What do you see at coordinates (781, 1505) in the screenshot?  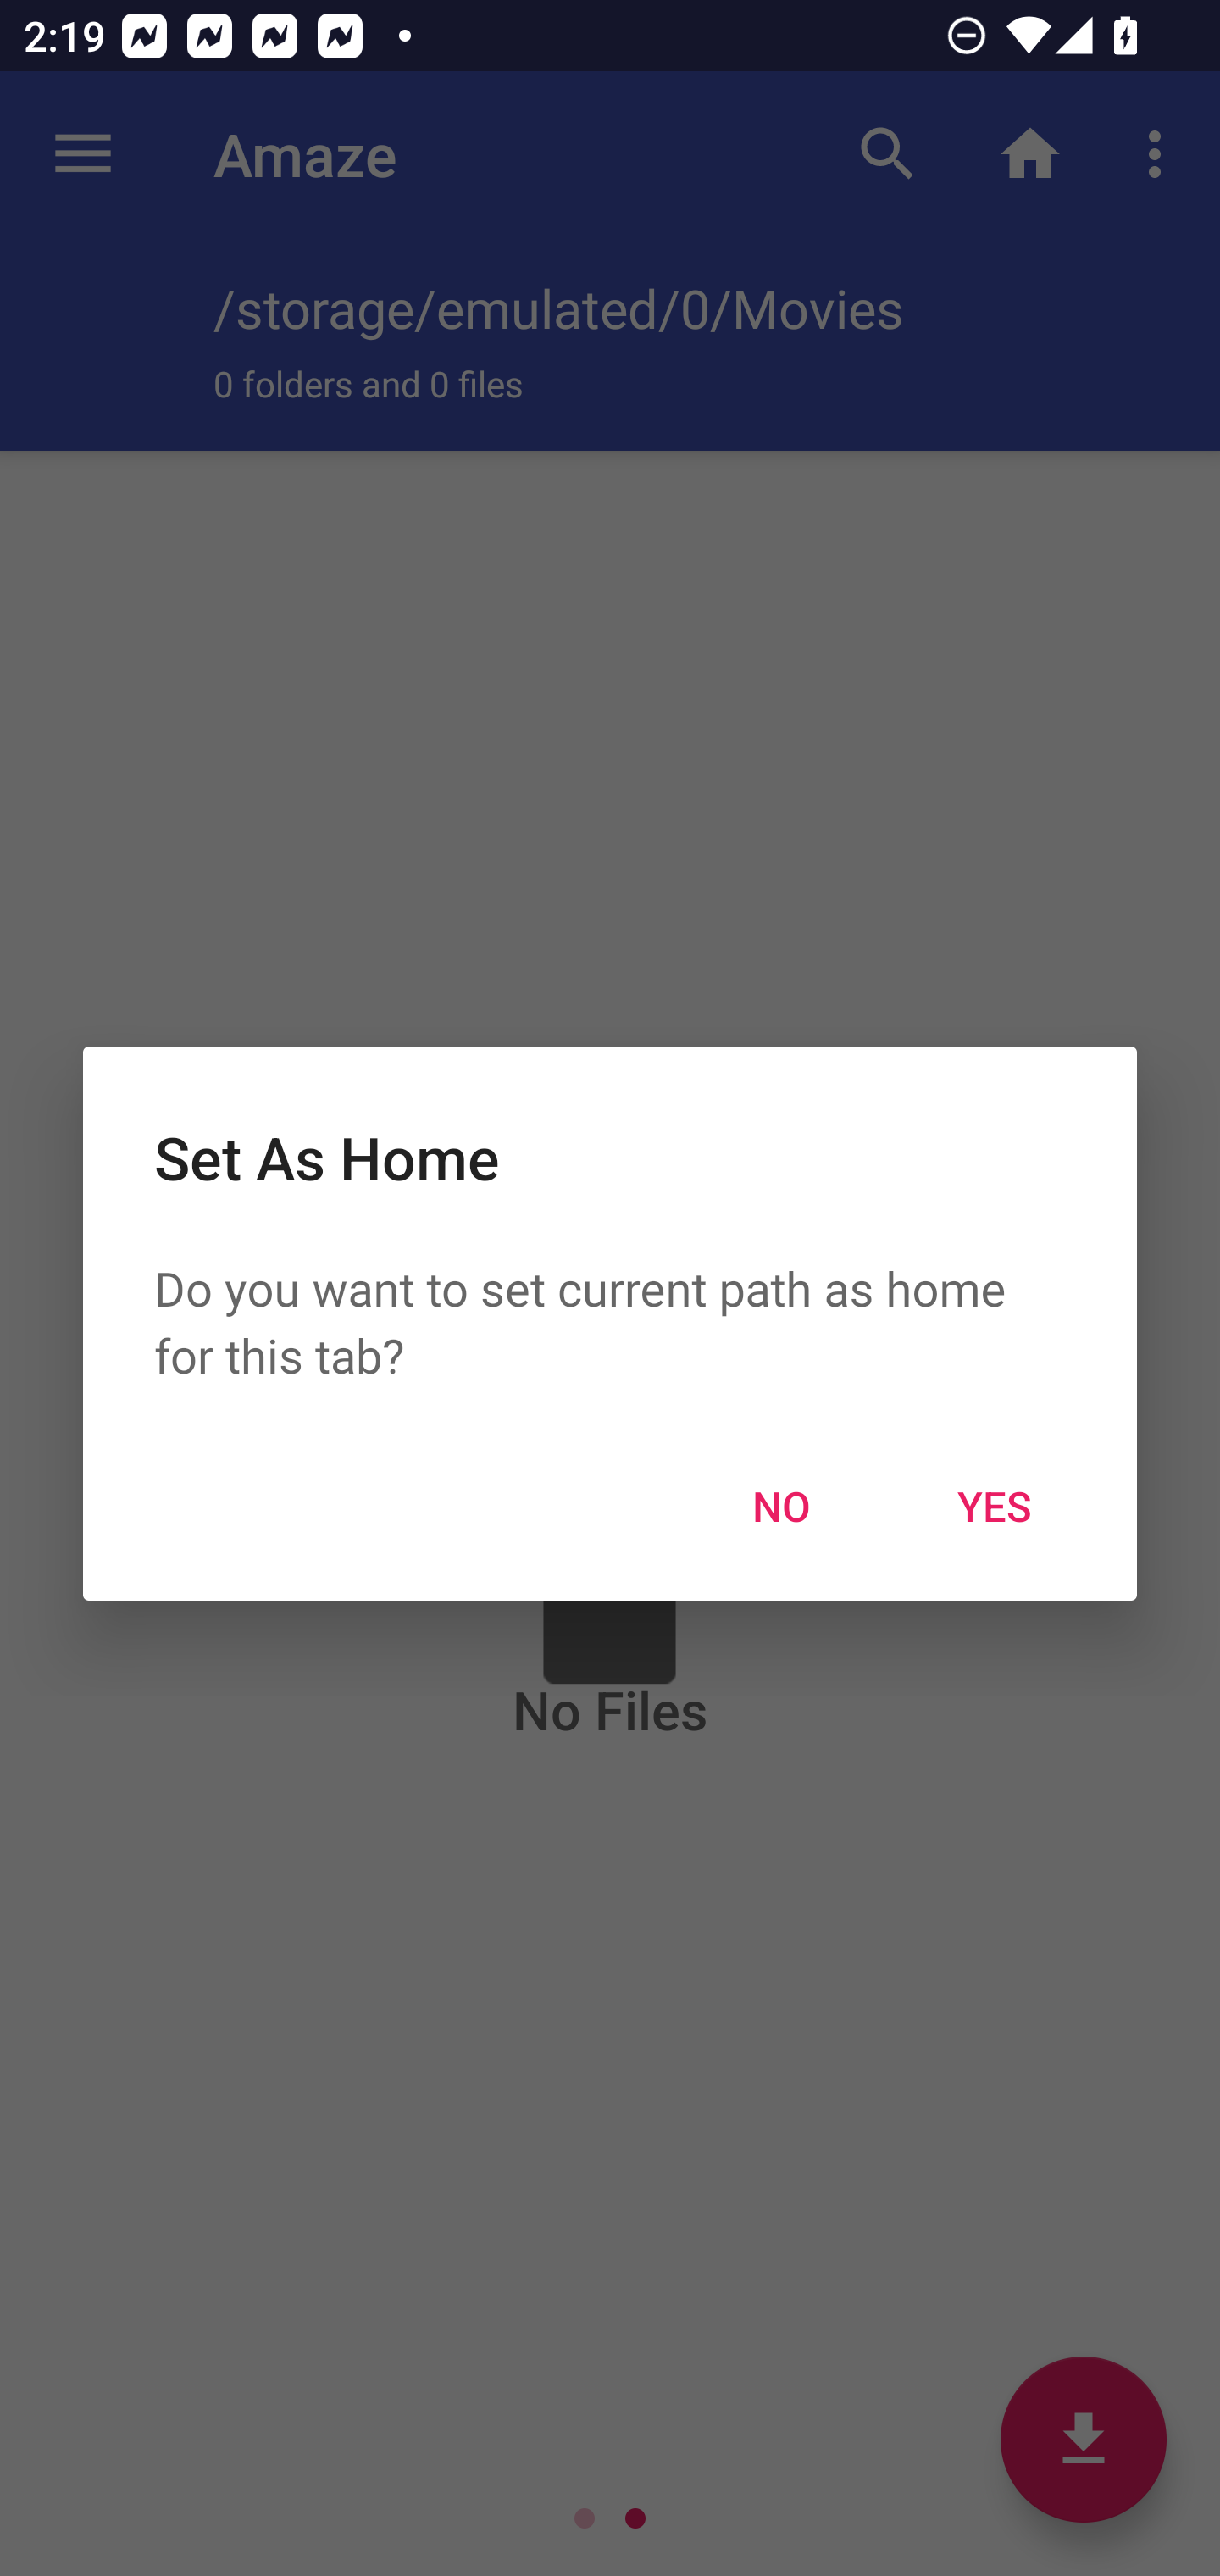 I see `NO` at bounding box center [781, 1505].